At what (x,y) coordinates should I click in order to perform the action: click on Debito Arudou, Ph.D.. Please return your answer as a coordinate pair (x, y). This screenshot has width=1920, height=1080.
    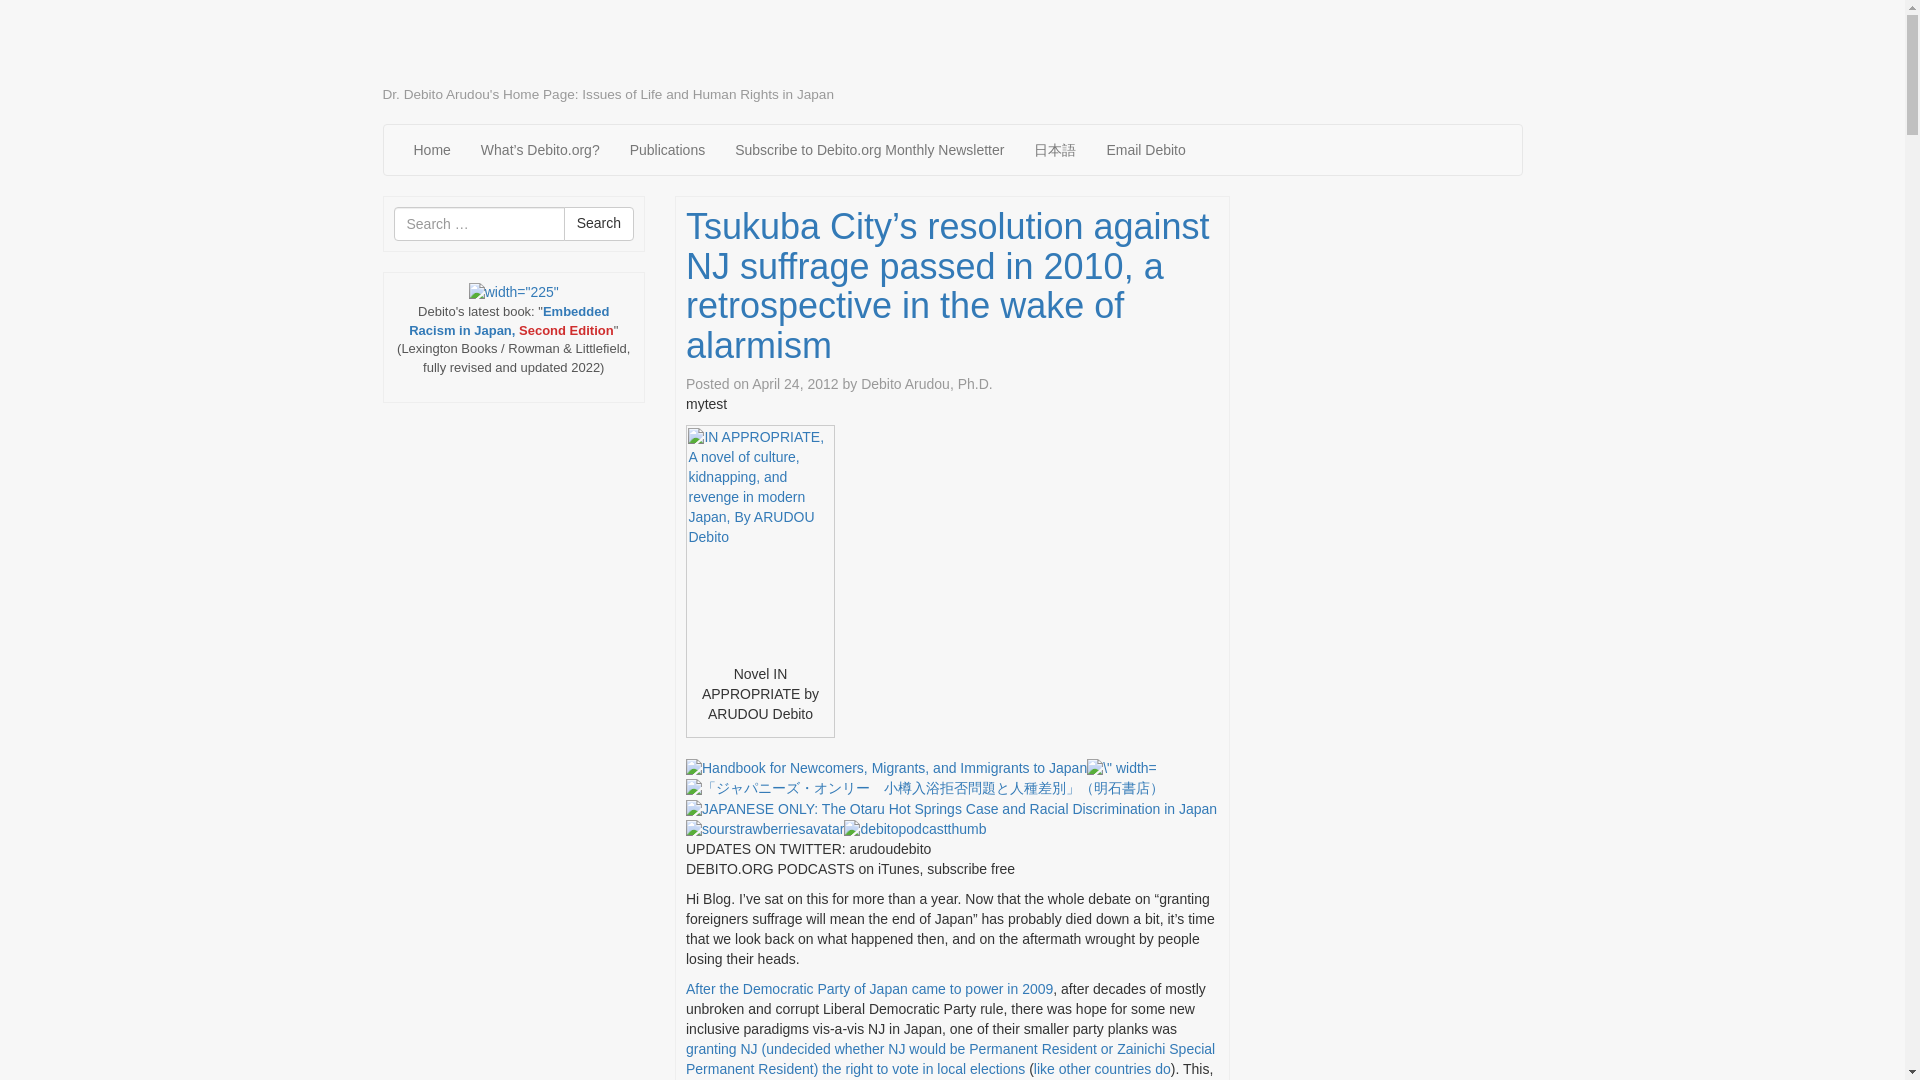
    Looking at the image, I should click on (926, 384).